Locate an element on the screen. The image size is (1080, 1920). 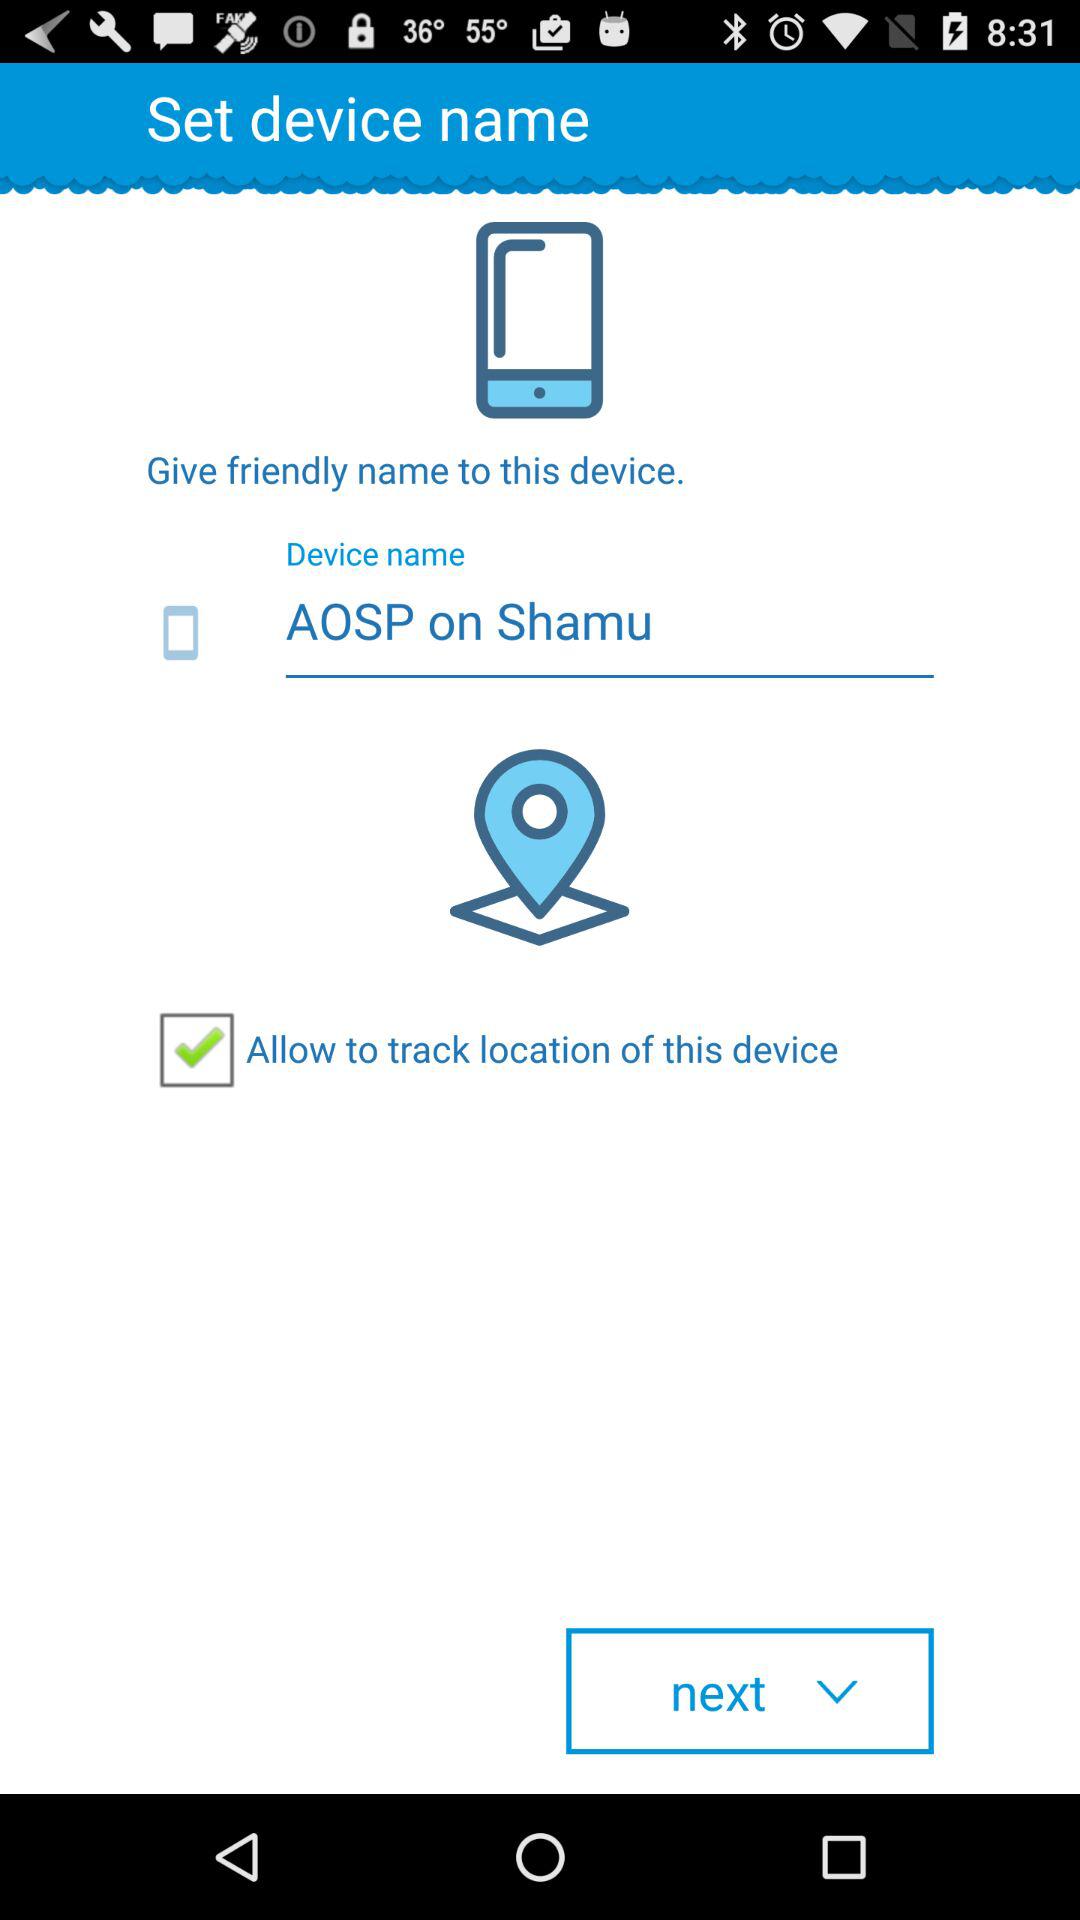
tap the allow to track checkbox is located at coordinates (492, 1048).